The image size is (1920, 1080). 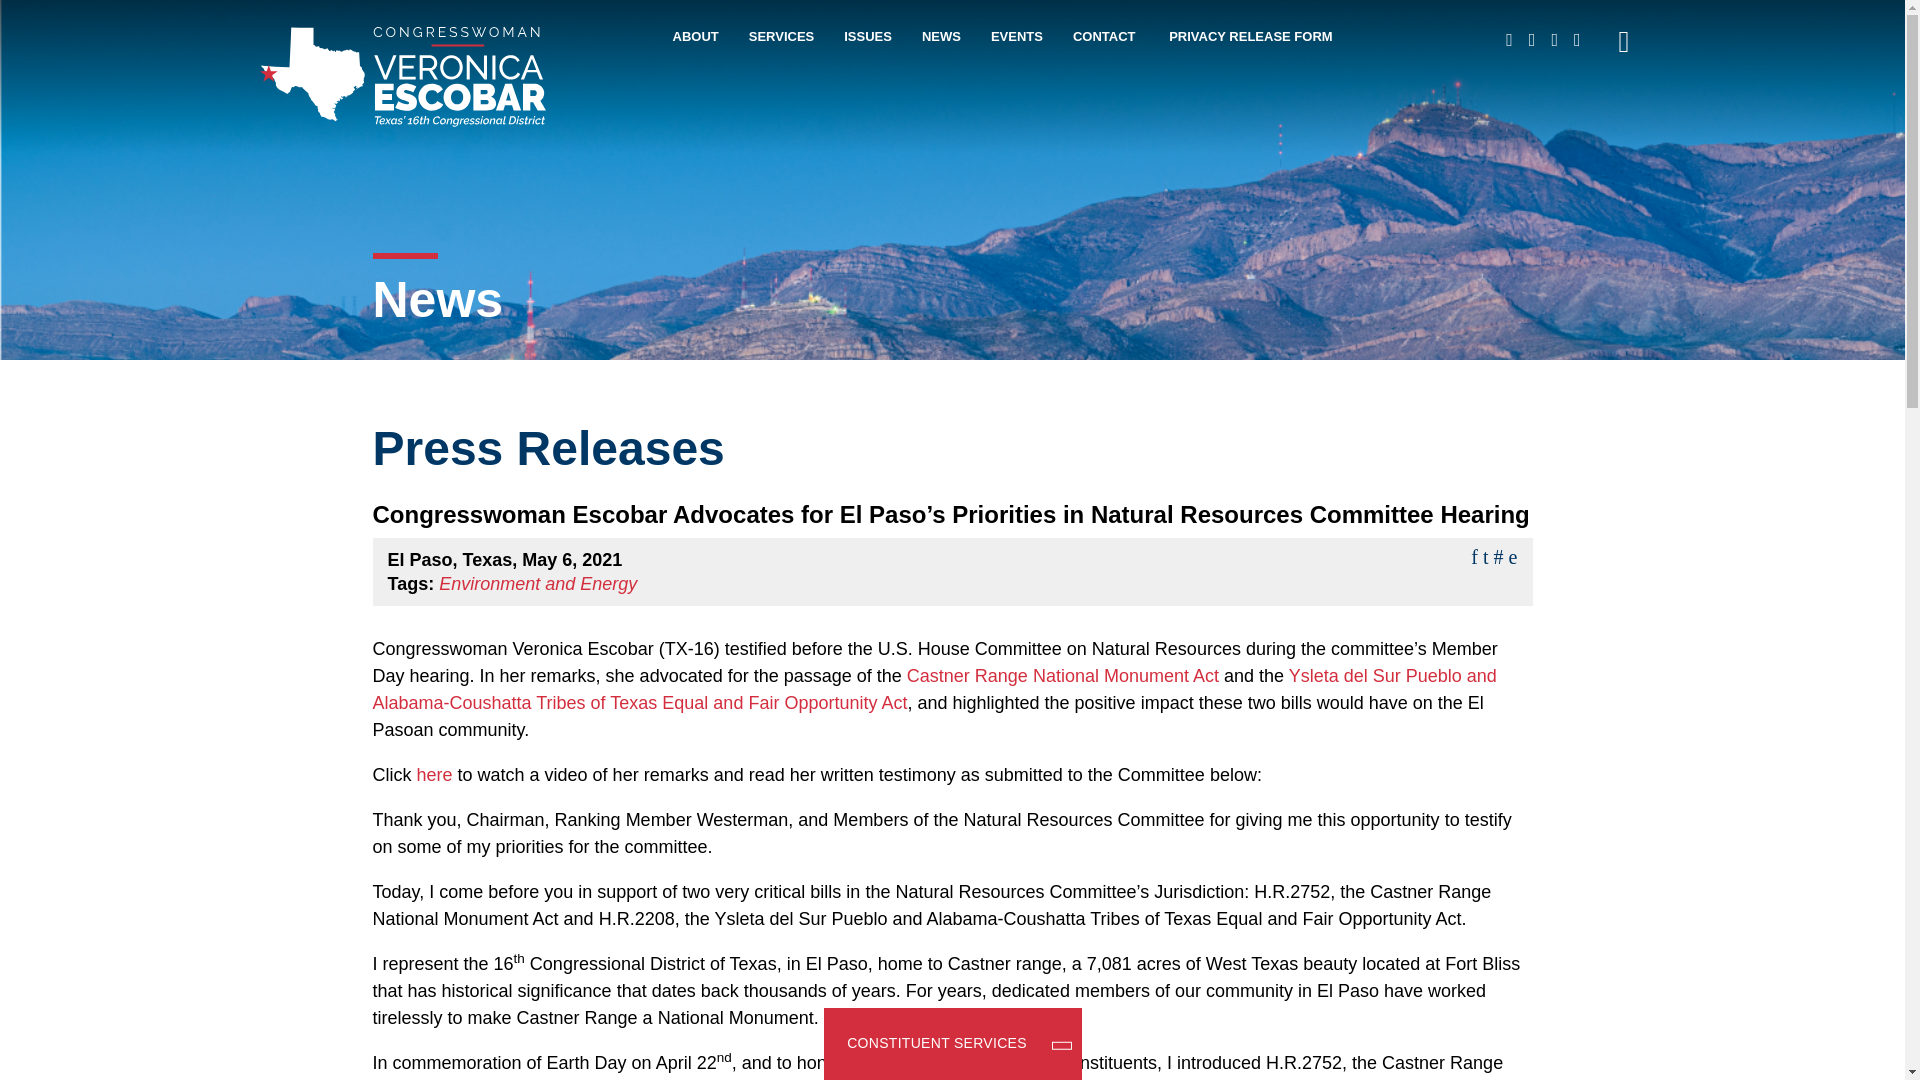 What do you see at coordinates (781, 50) in the screenshot?
I see `SERVICES` at bounding box center [781, 50].